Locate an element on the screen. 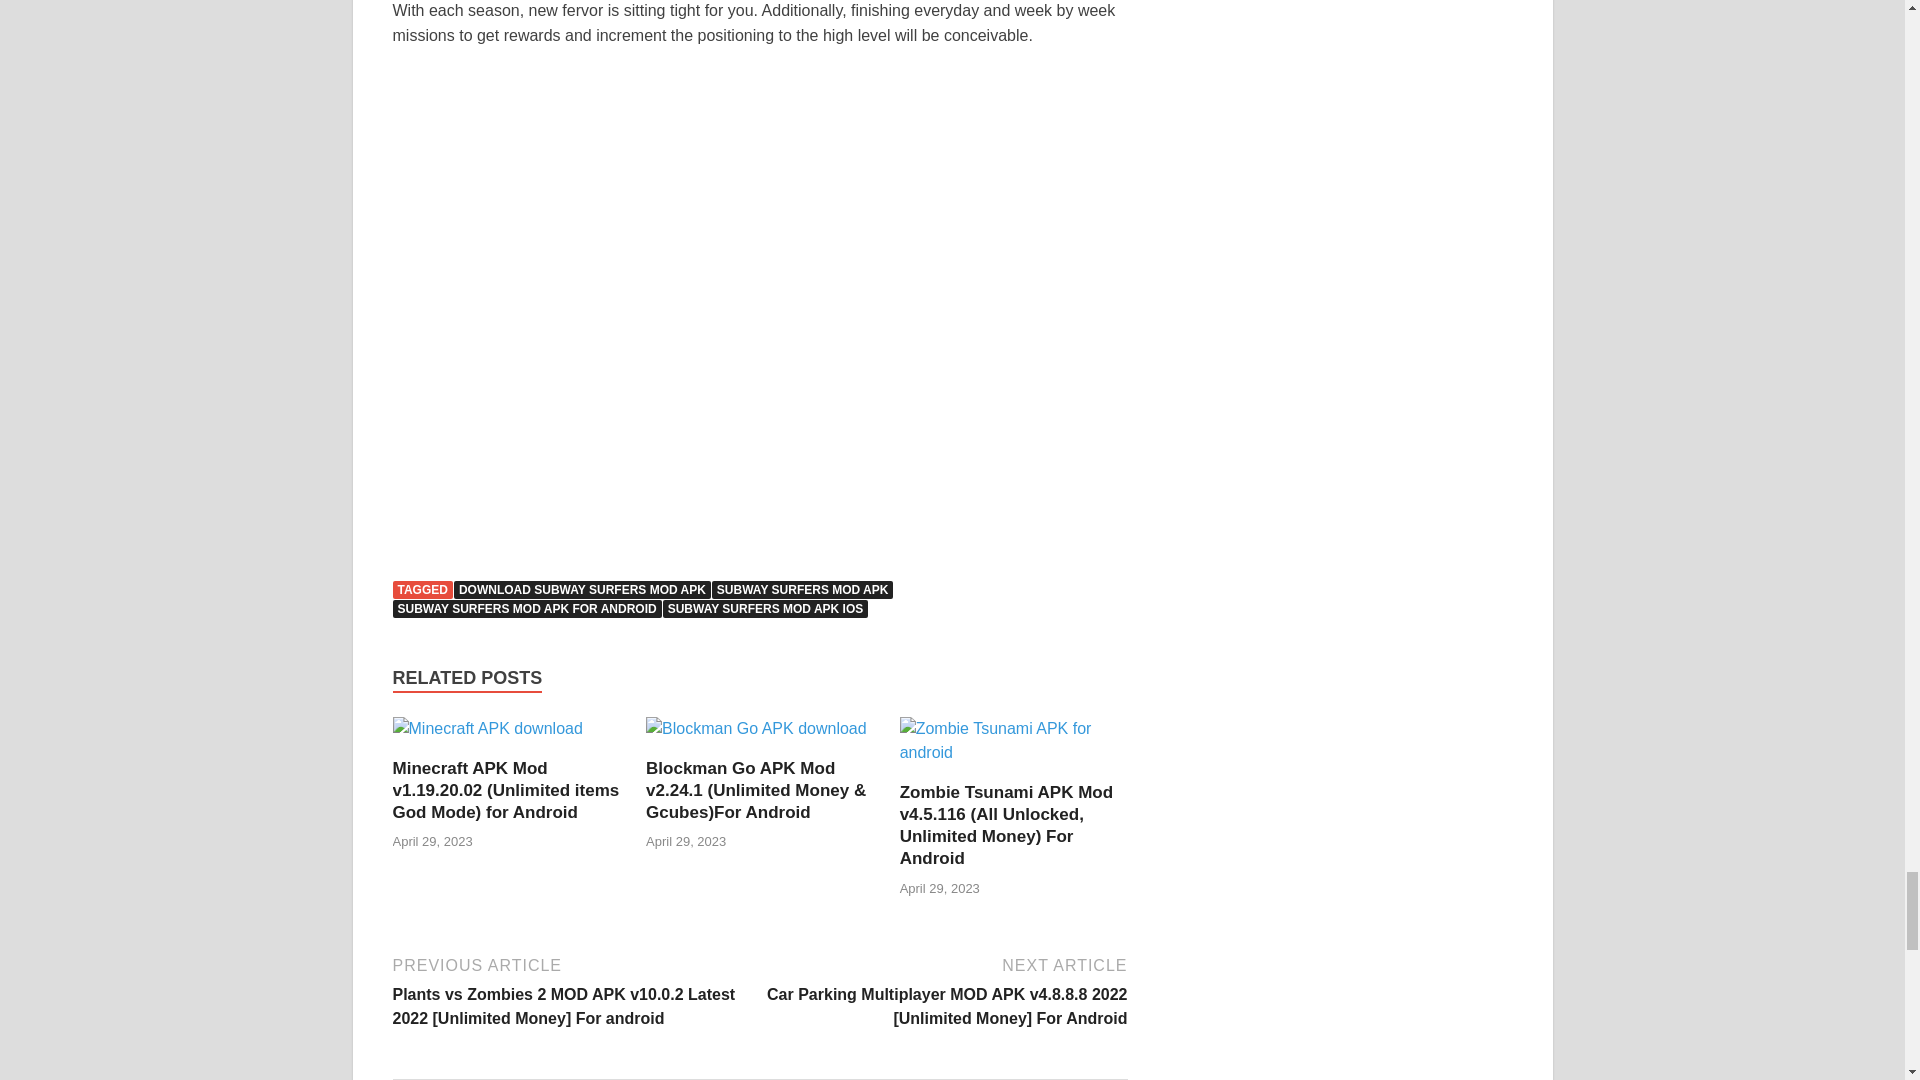  SUBWAY SURFERS MOD APK IOS is located at coordinates (766, 608).